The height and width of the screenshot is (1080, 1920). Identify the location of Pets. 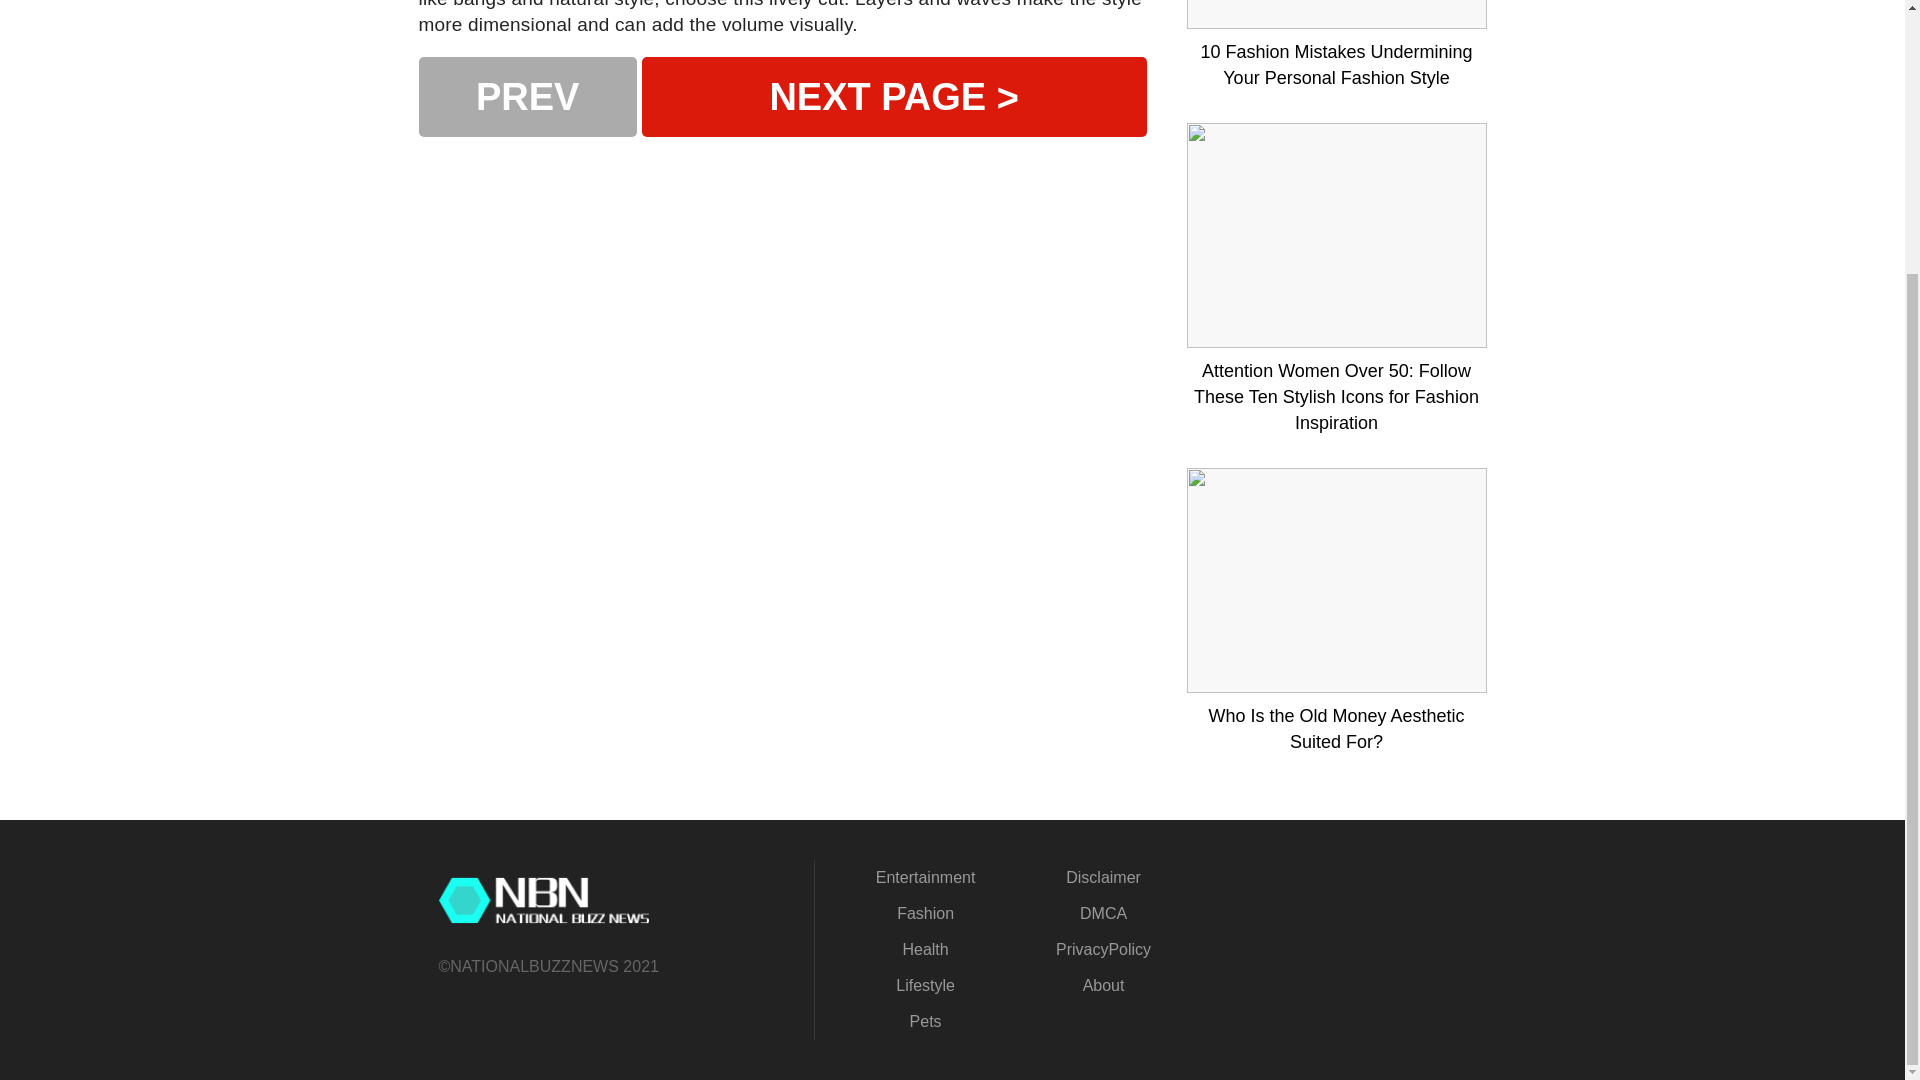
(926, 1022).